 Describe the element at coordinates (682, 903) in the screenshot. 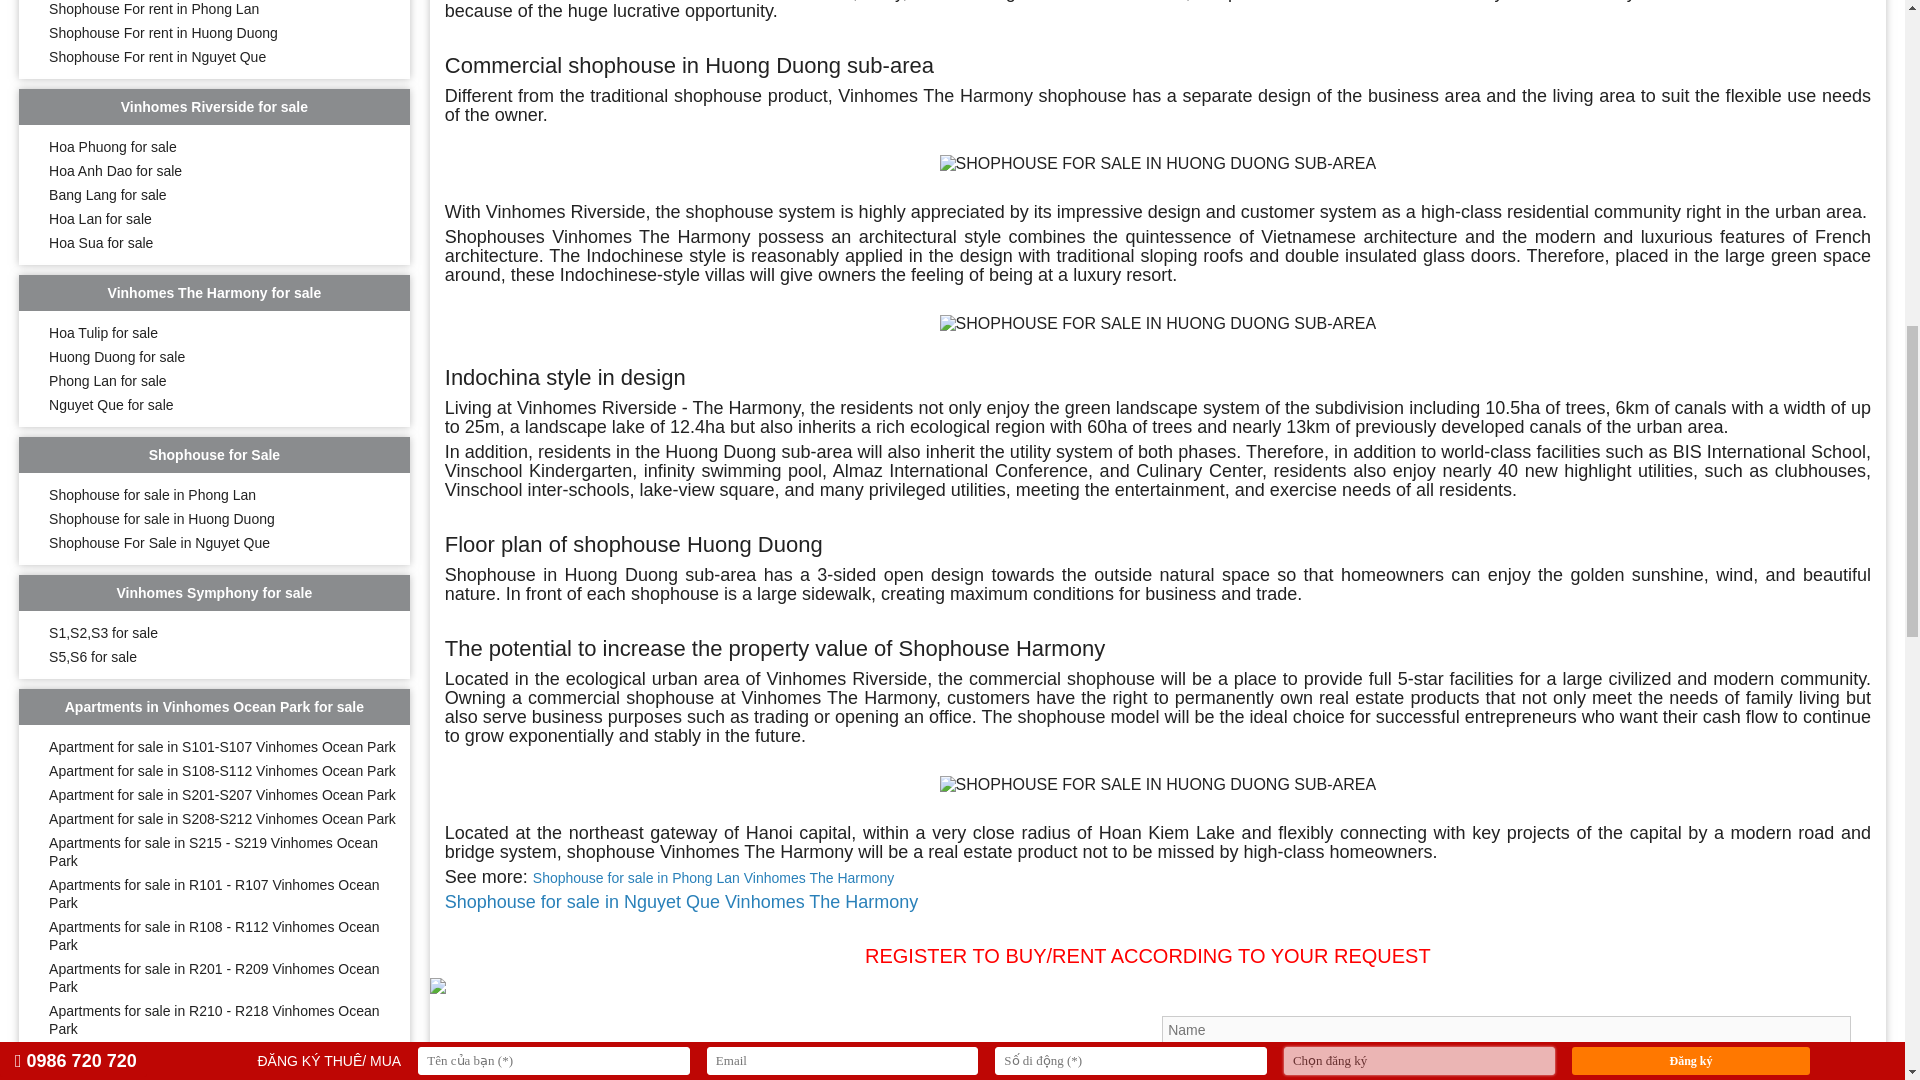

I see `Shophouse for sale in Nguyet Que Vinhomes The Harmony` at that location.